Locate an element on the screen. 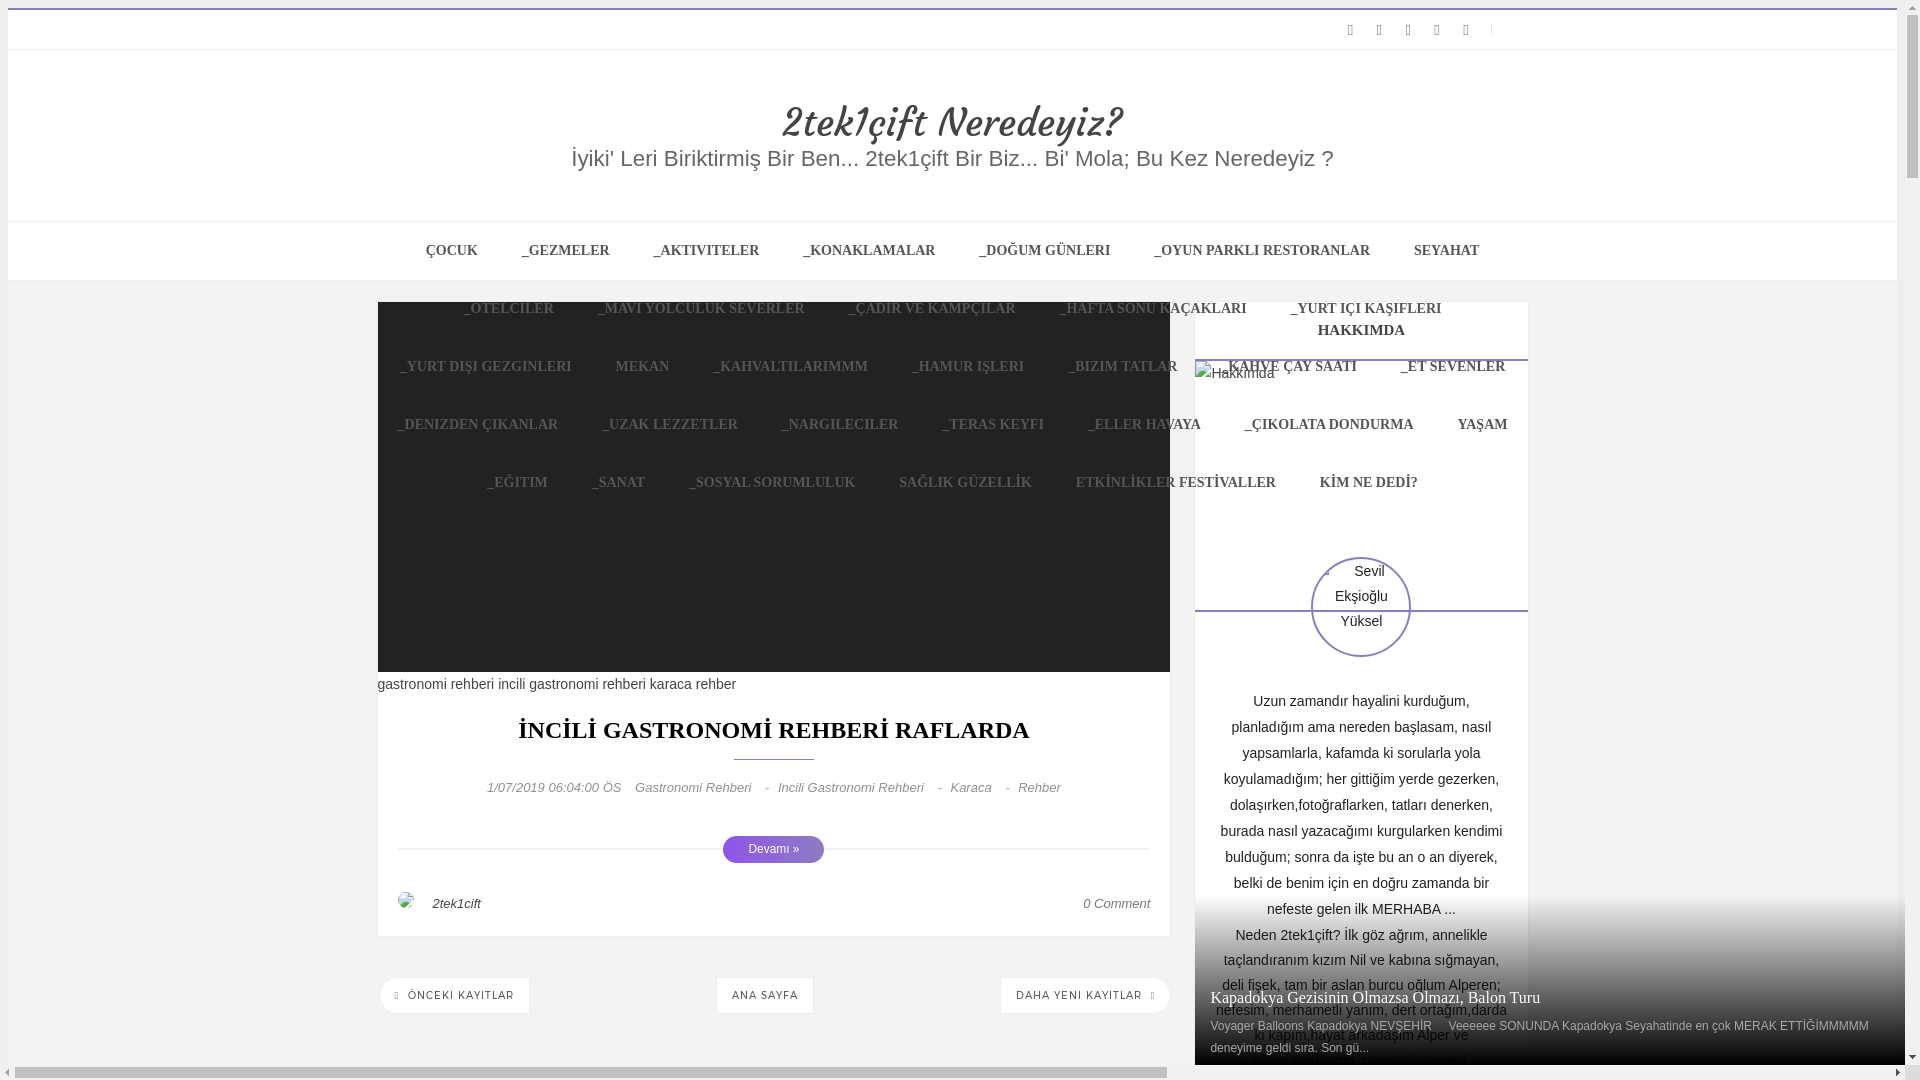 The height and width of the screenshot is (1080, 1920). _KAHVALTILARIMMM is located at coordinates (790, 367).